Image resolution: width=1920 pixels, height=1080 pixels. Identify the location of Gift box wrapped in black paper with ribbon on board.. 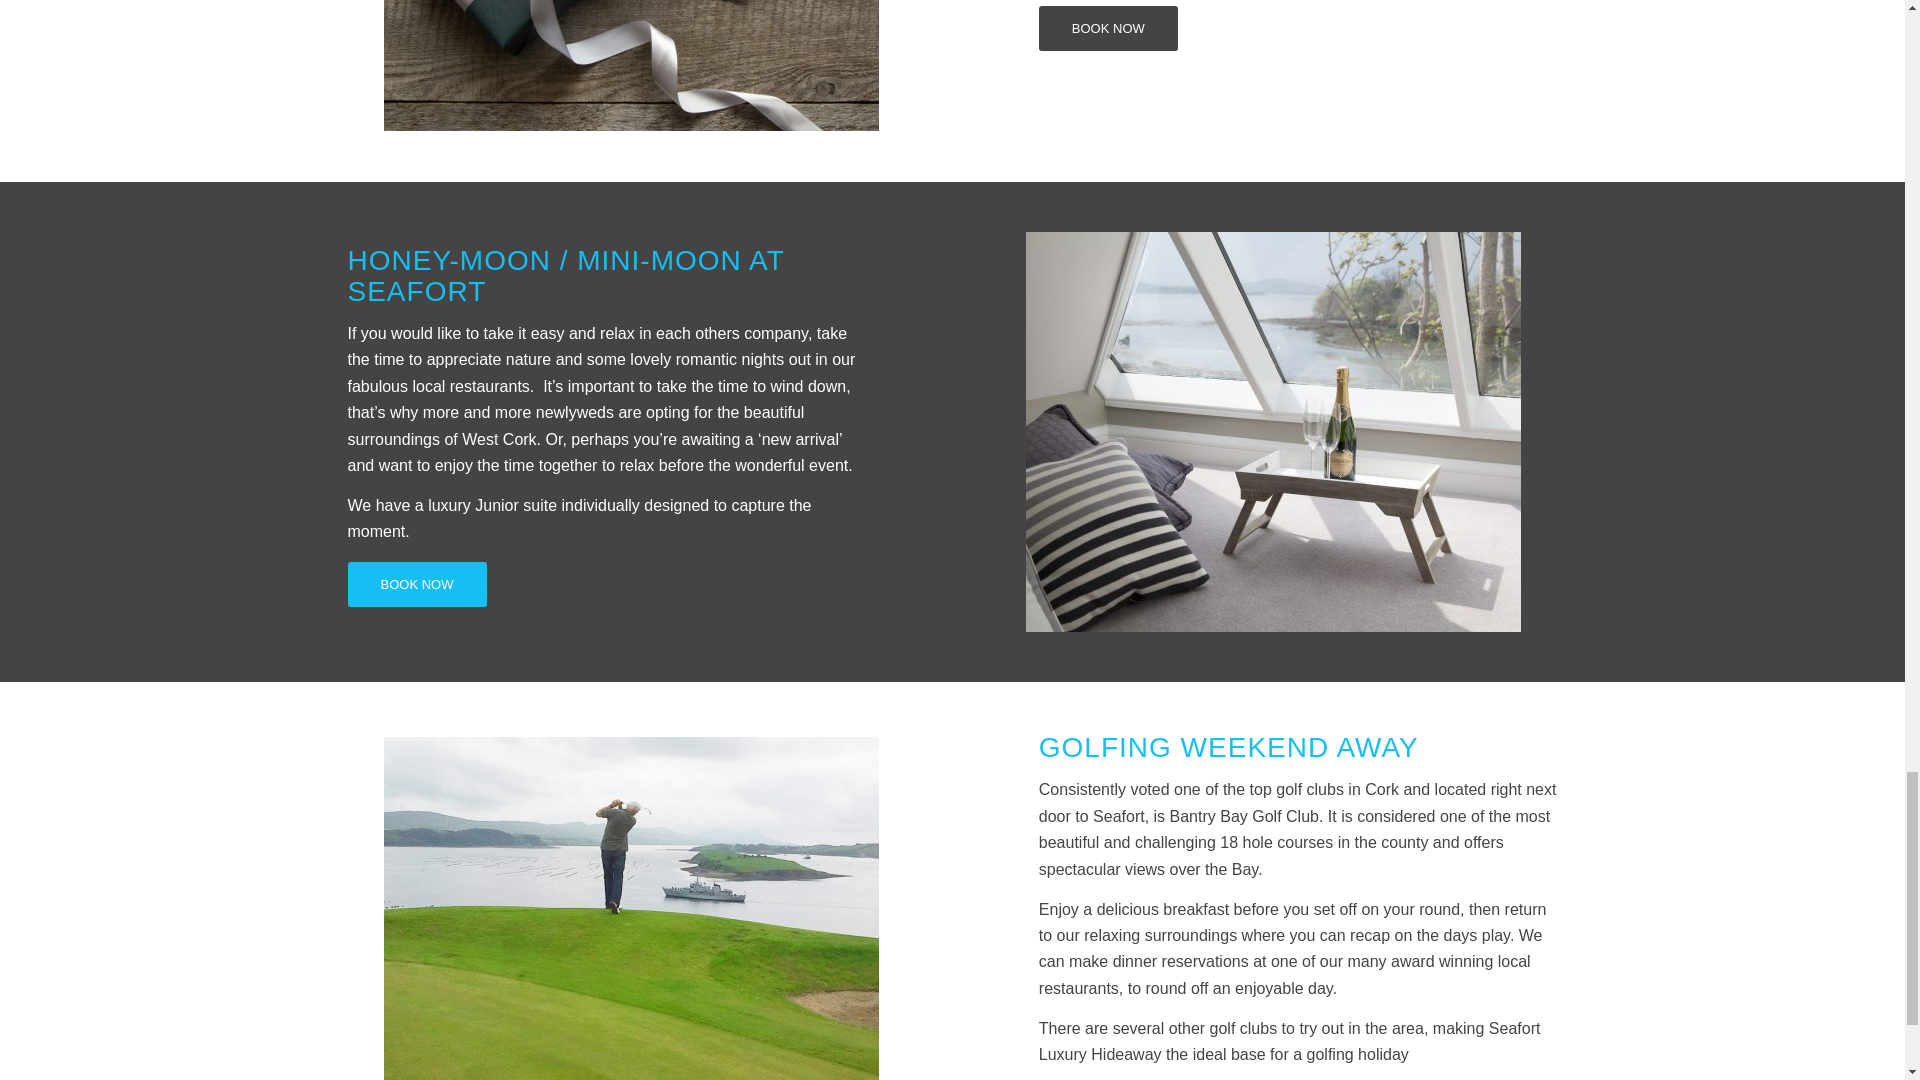
(632, 65).